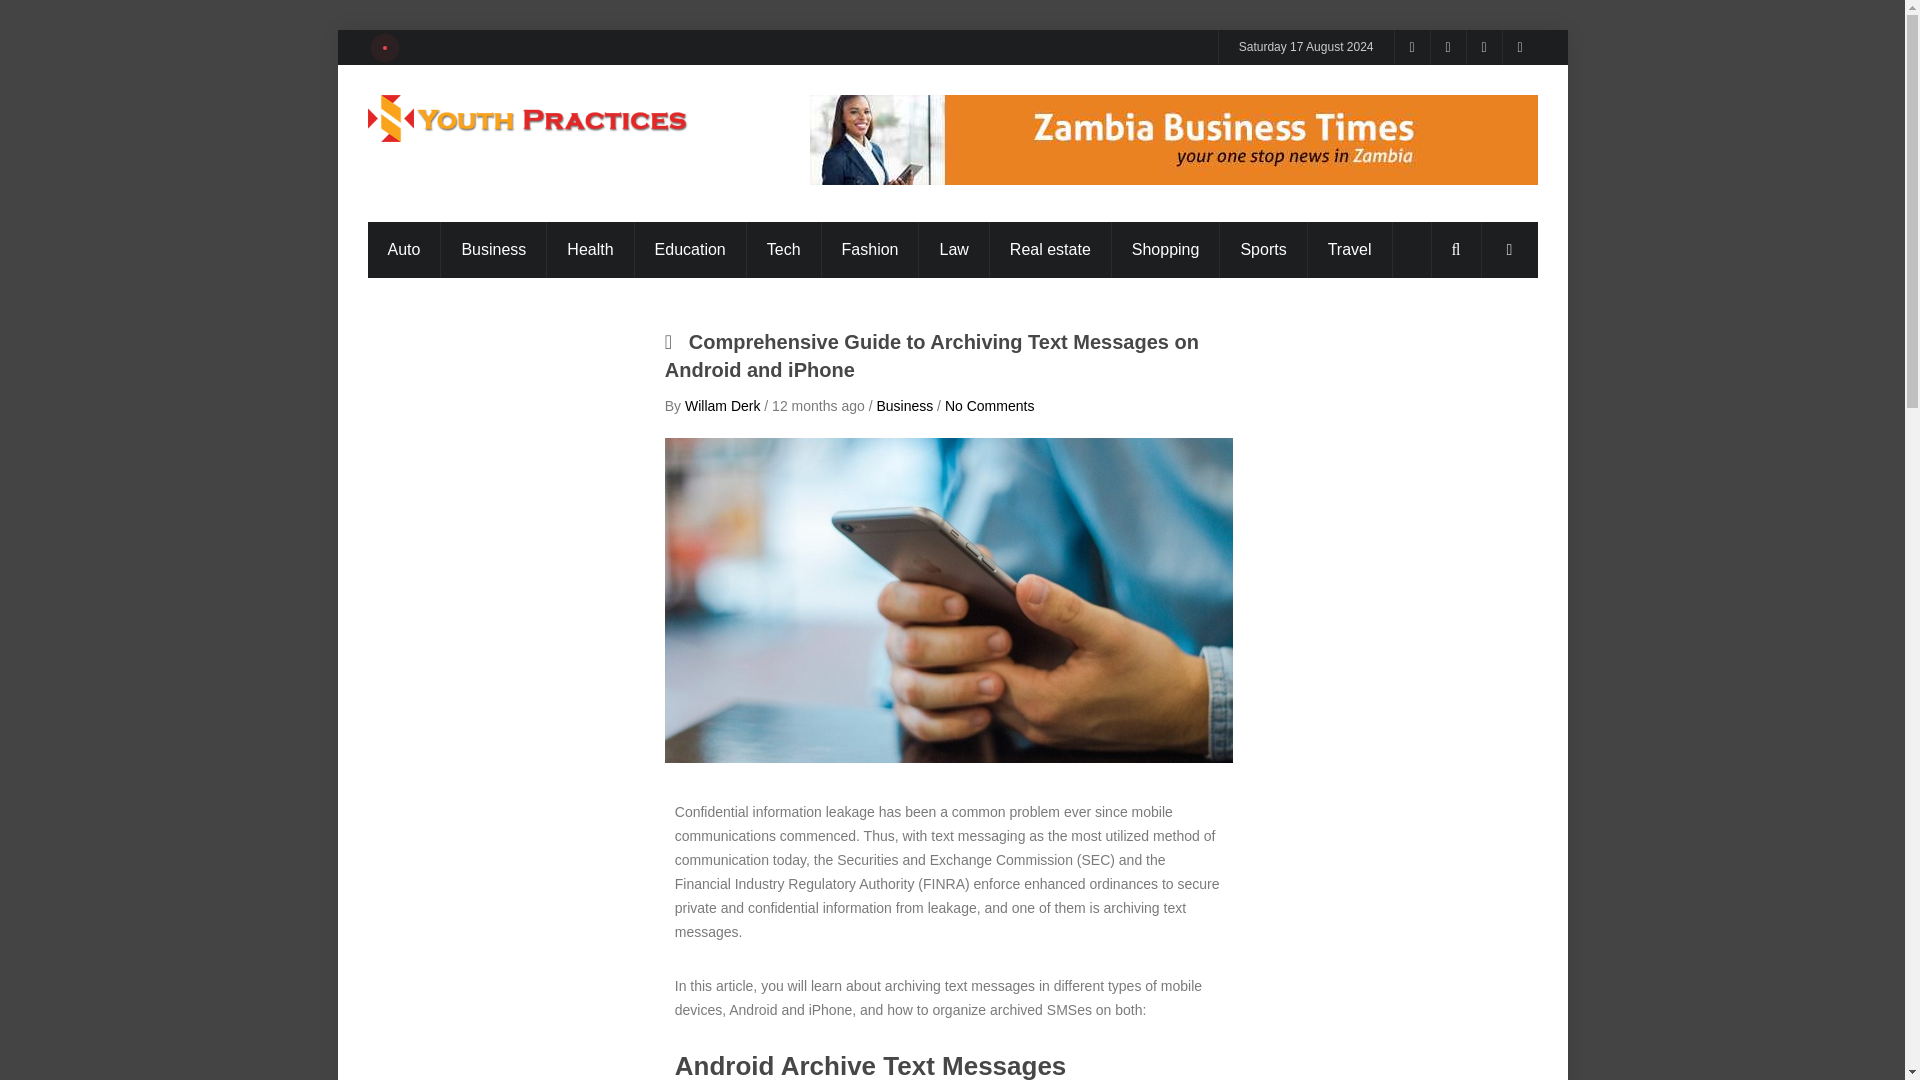 The width and height of the screenshot is (1920, 1080). I want to click on facebook, so click(1484, 47).